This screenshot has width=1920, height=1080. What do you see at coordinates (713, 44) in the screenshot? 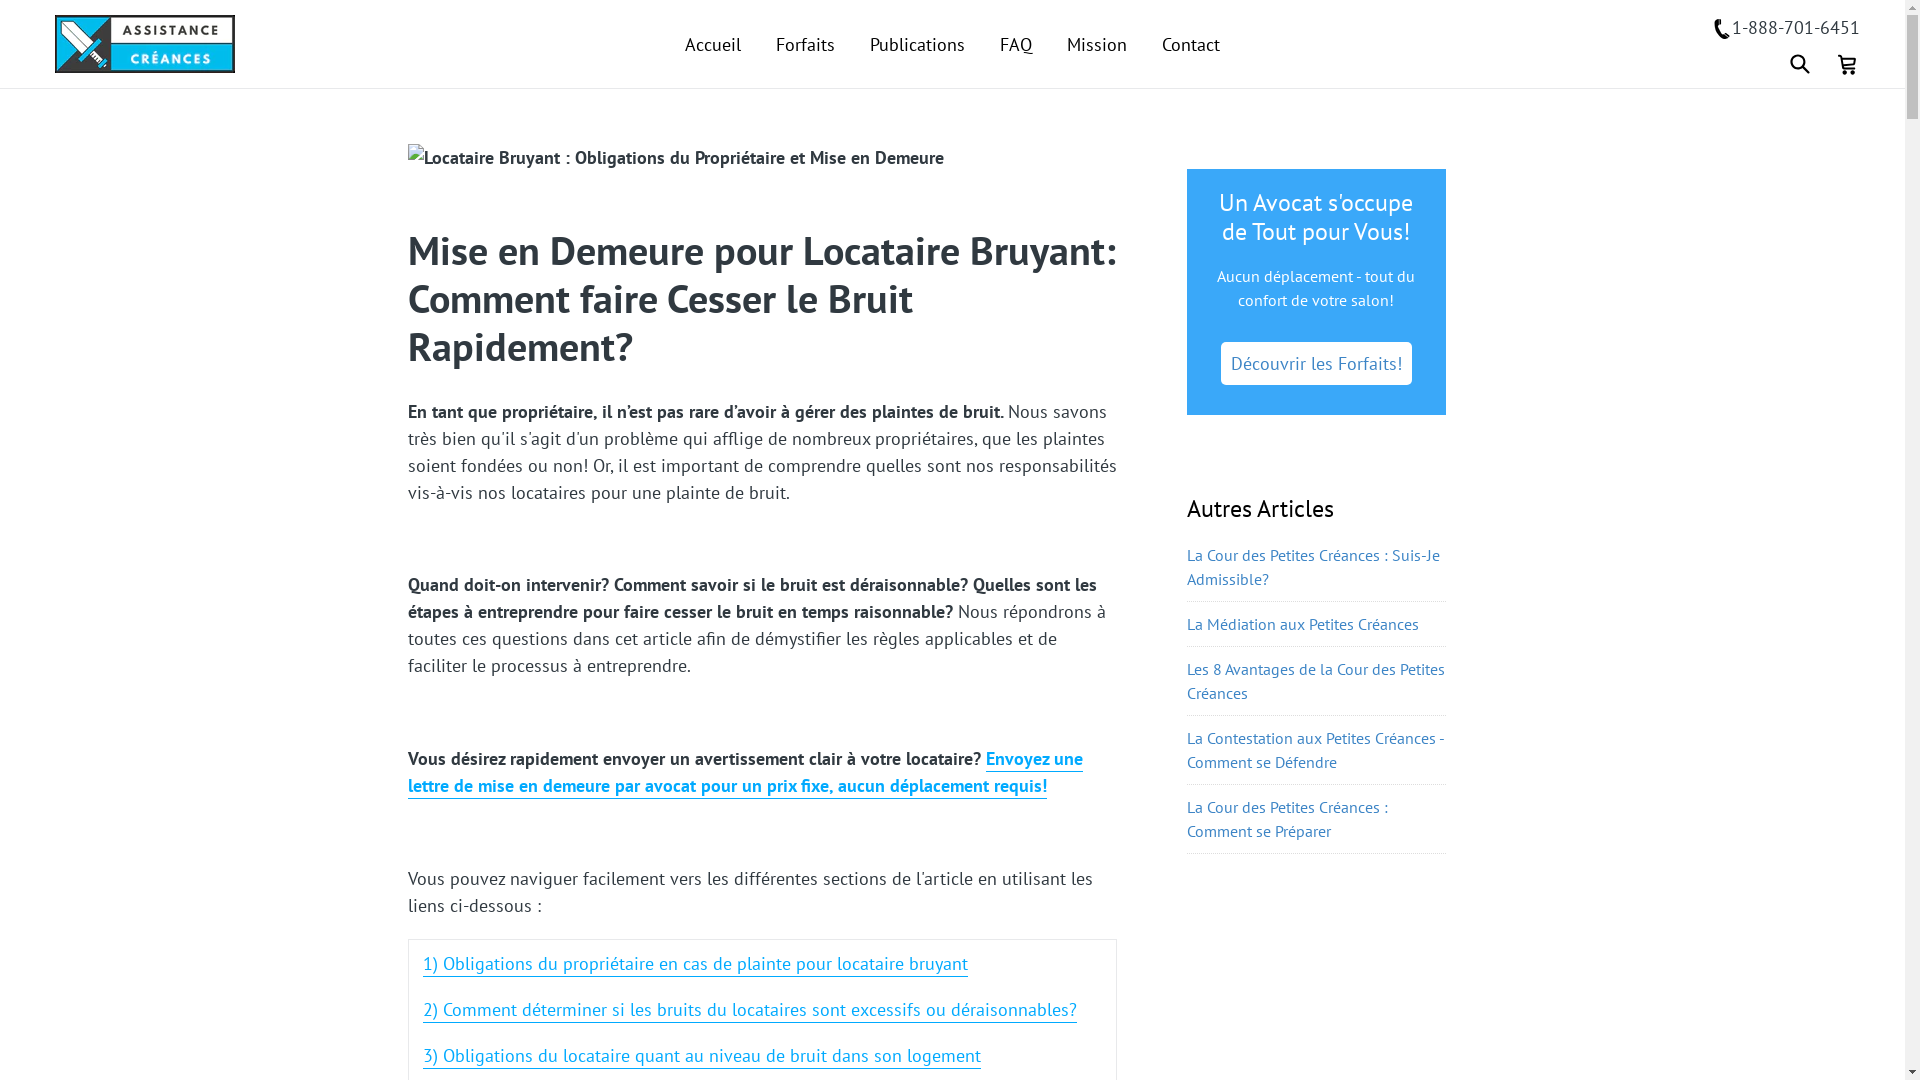
I see `Accueil` at bounding box center [713, 44].